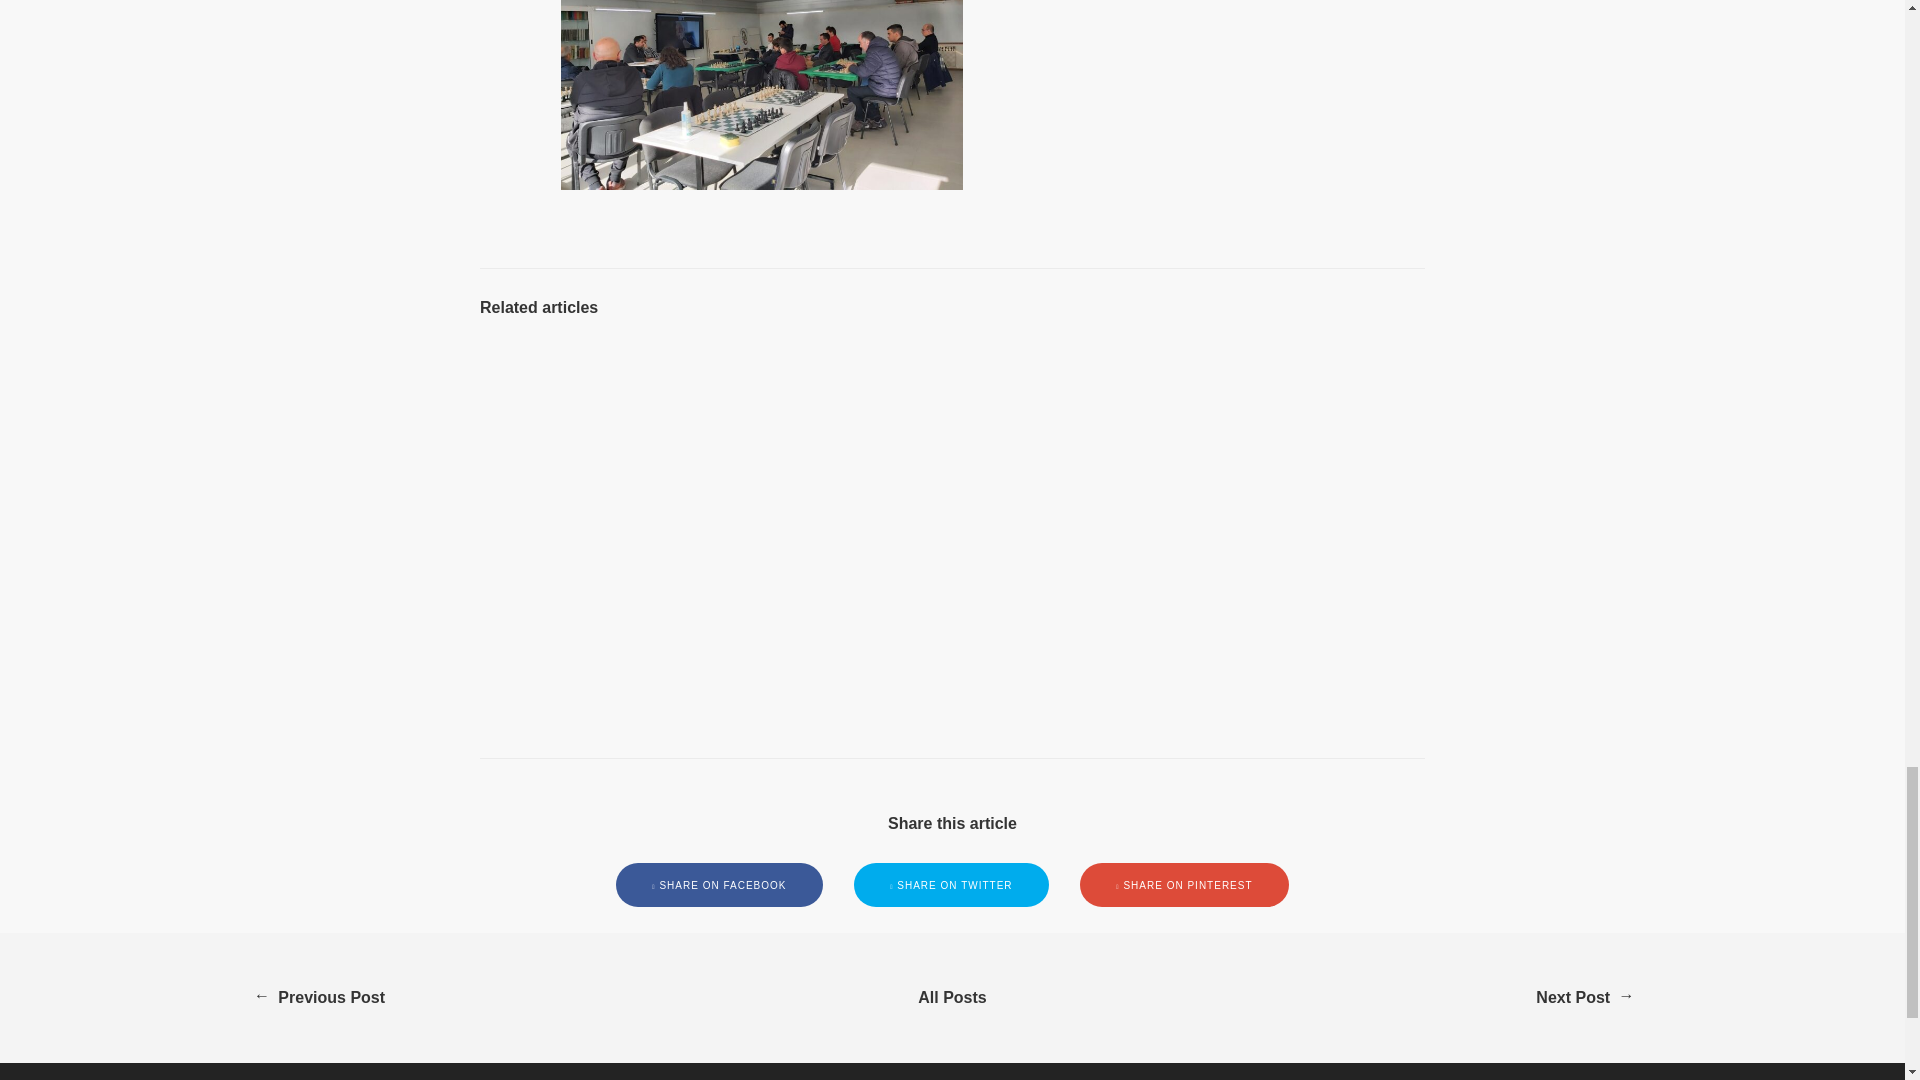 This screenshot has height=1080, width=1920. Describe the element at coordinates (952, 998) in the screenshot. I see `All Posts` at that location.